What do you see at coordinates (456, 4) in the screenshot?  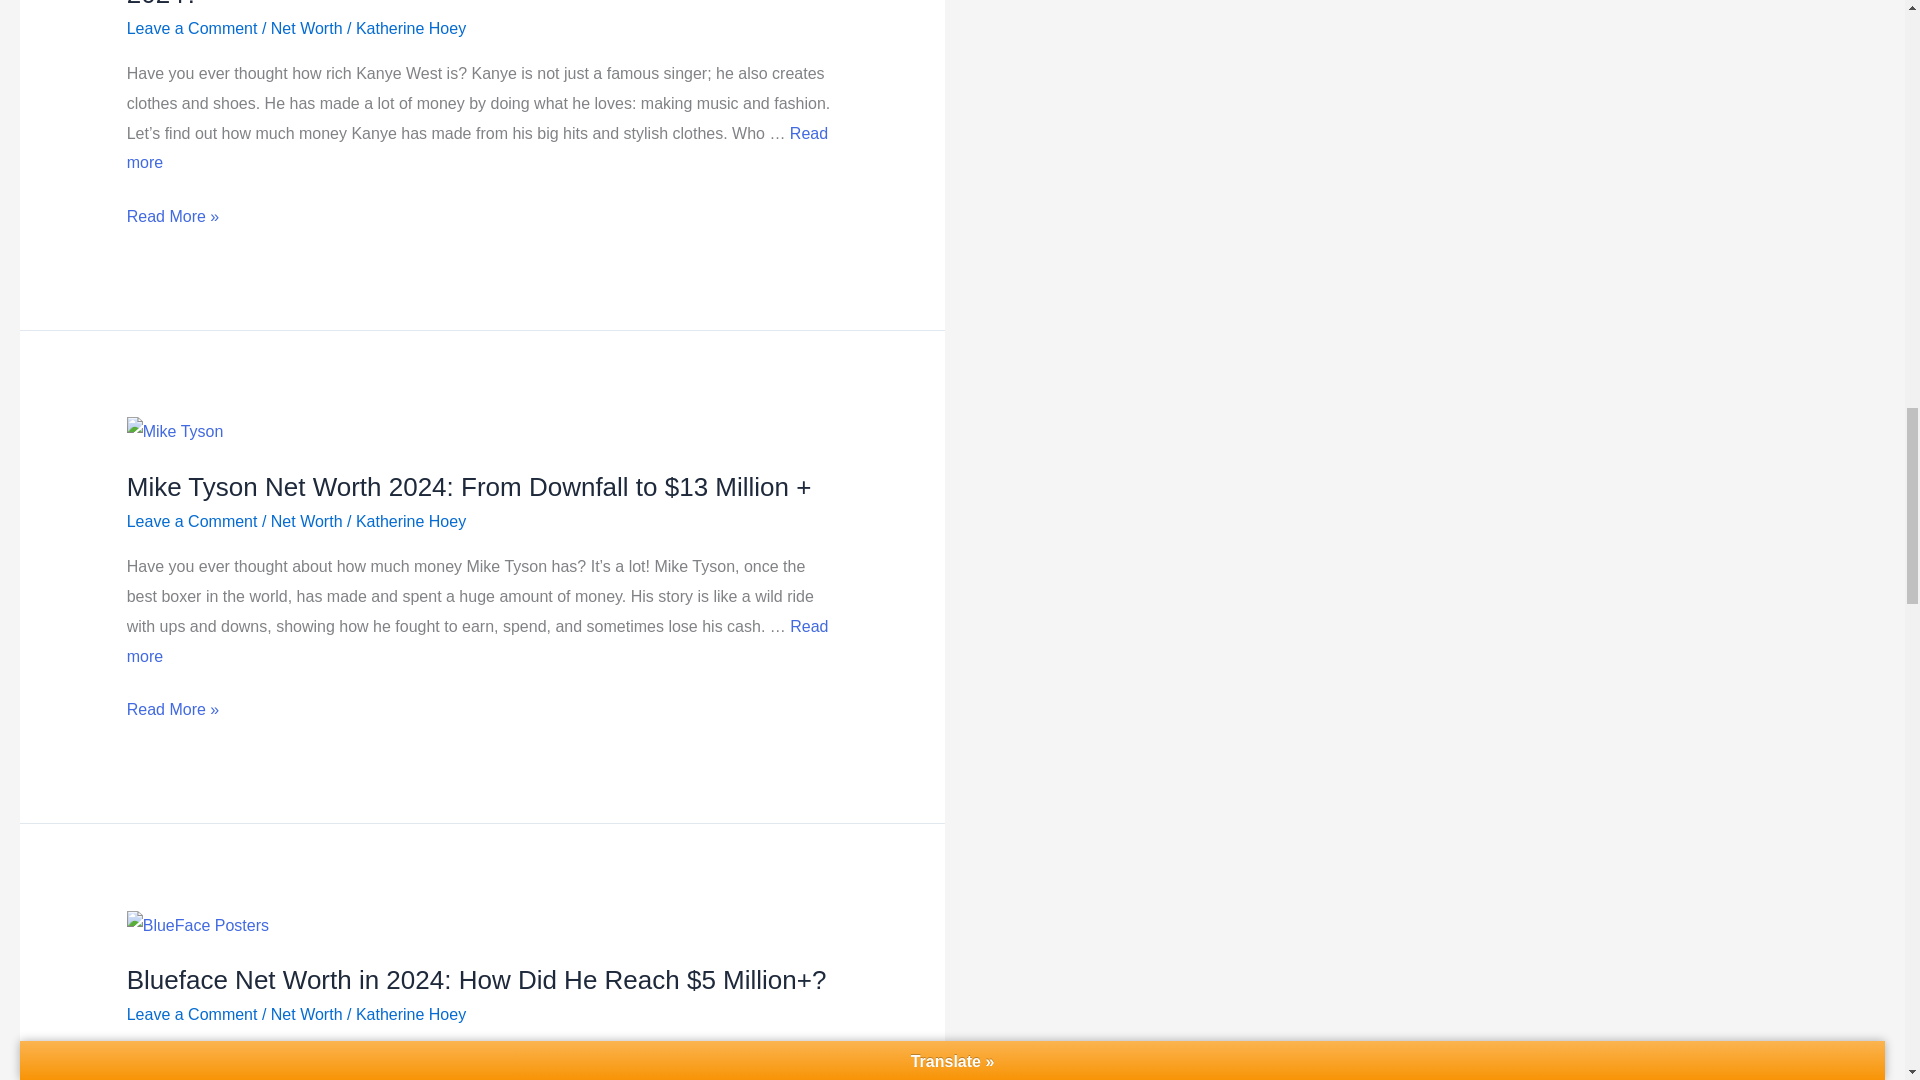 I see `Kanye West Net Worth: Has He Recovered His Wealth in 2024?` at bounding box center [456, 4].